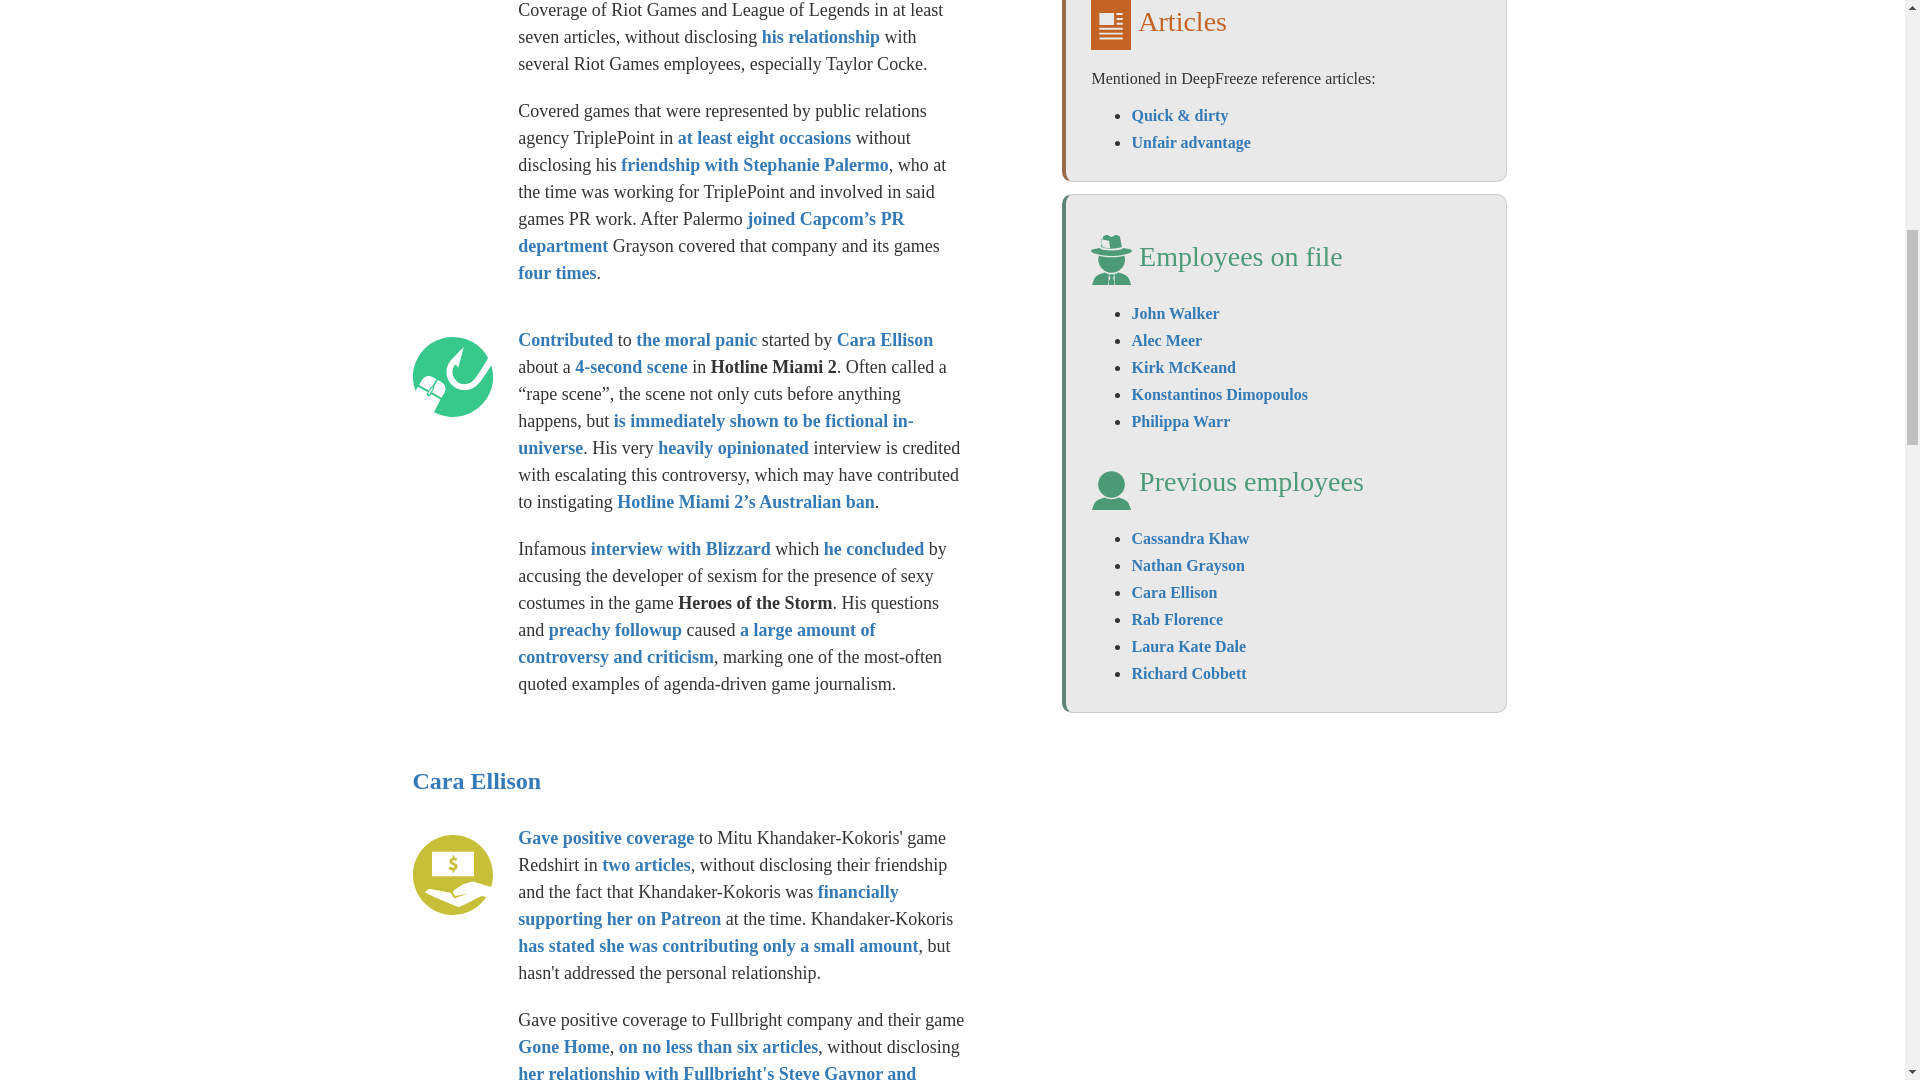 The width and height of the screenshot is (1920, 1080). Describe the element at coordinates (556, 272) in the screenshot. I see `four times` at that location.